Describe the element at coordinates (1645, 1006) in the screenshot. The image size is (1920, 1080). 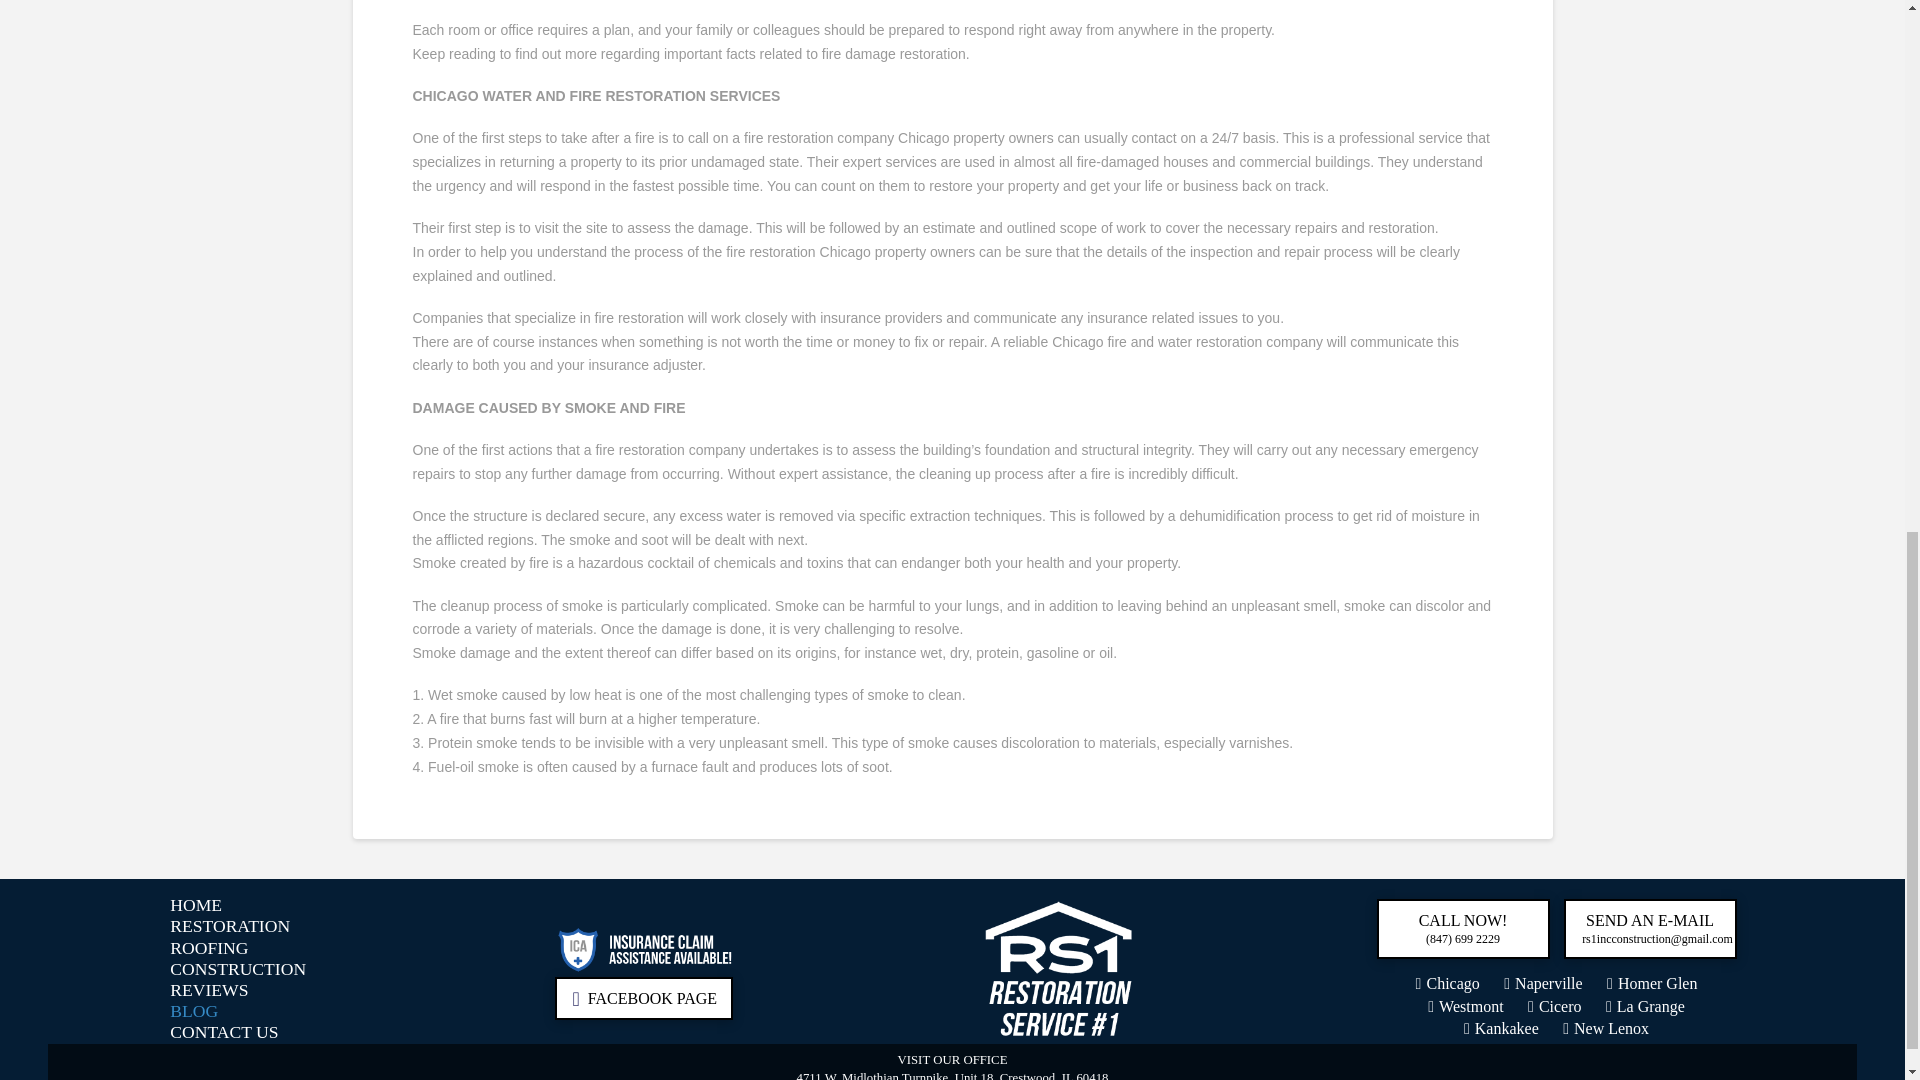
I see `La Grange` at that location.